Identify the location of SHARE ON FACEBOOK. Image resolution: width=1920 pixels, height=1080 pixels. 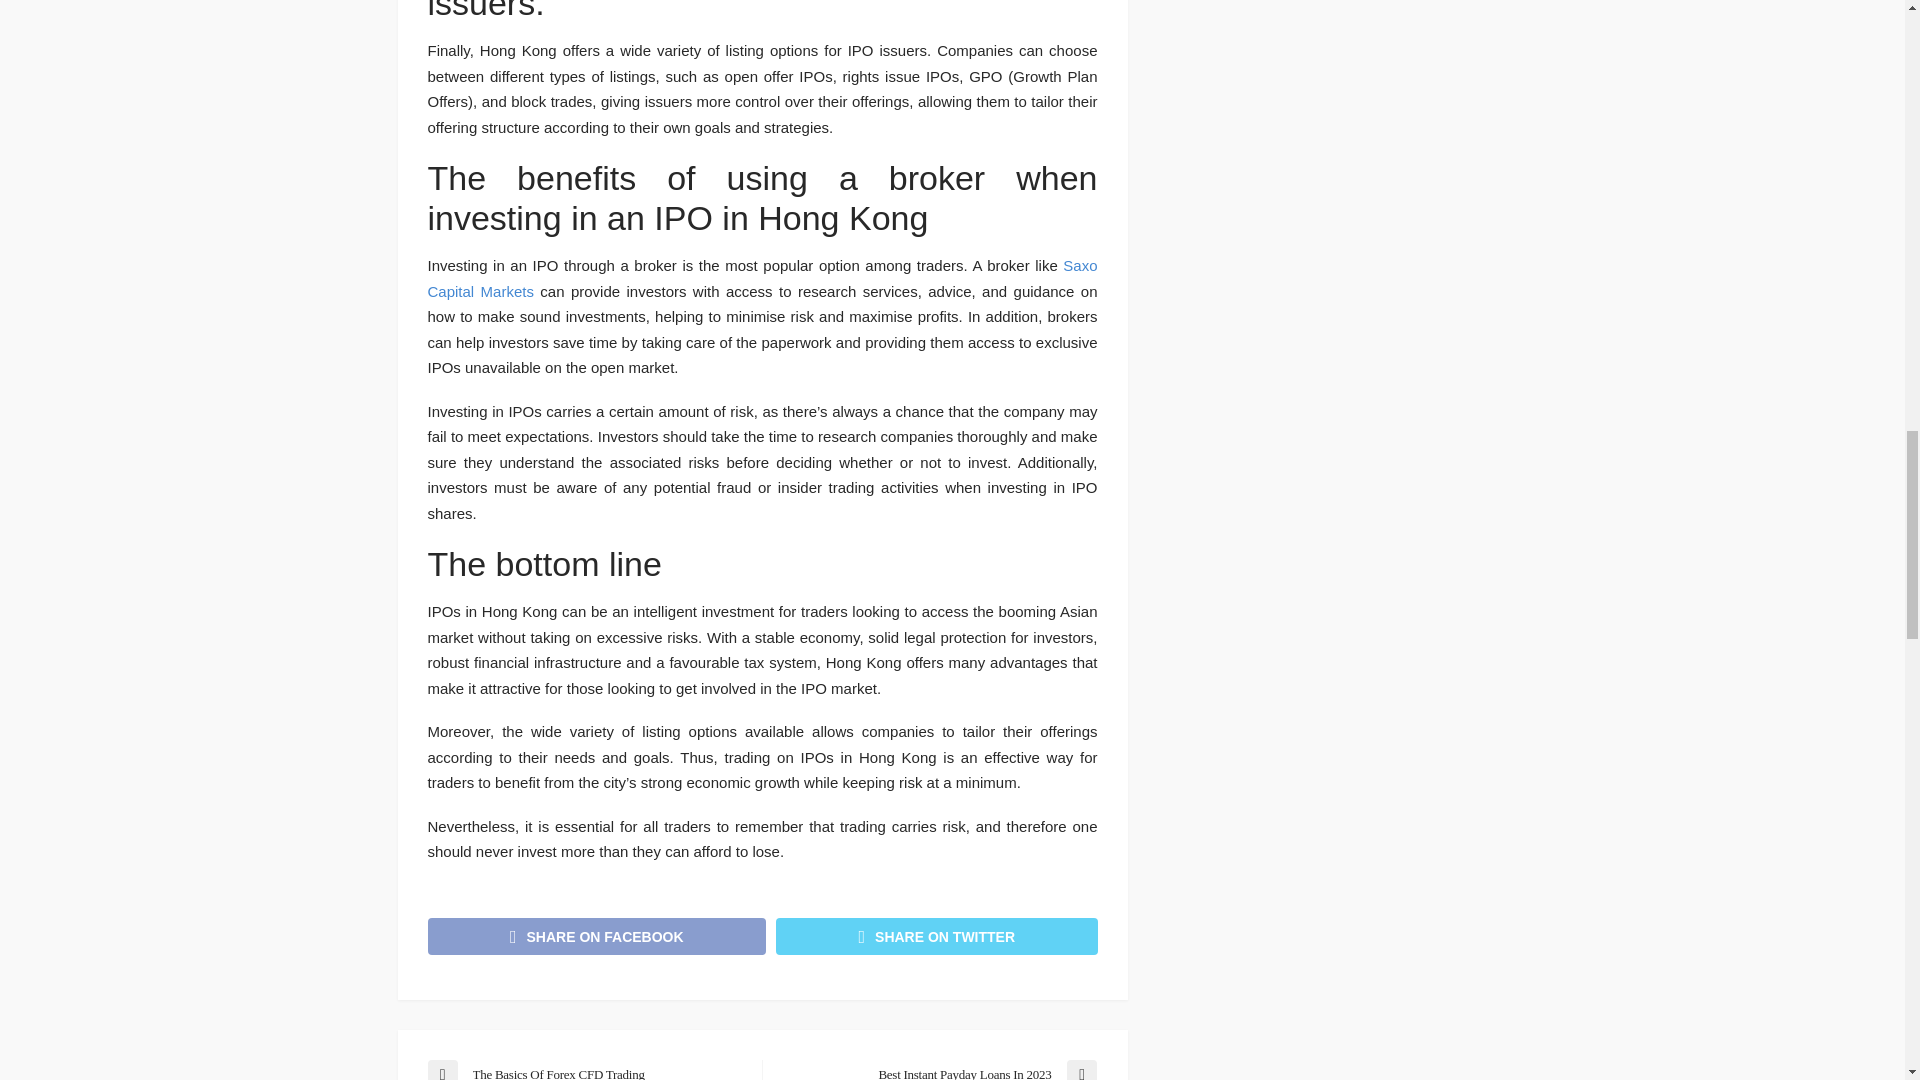
(597, 936).